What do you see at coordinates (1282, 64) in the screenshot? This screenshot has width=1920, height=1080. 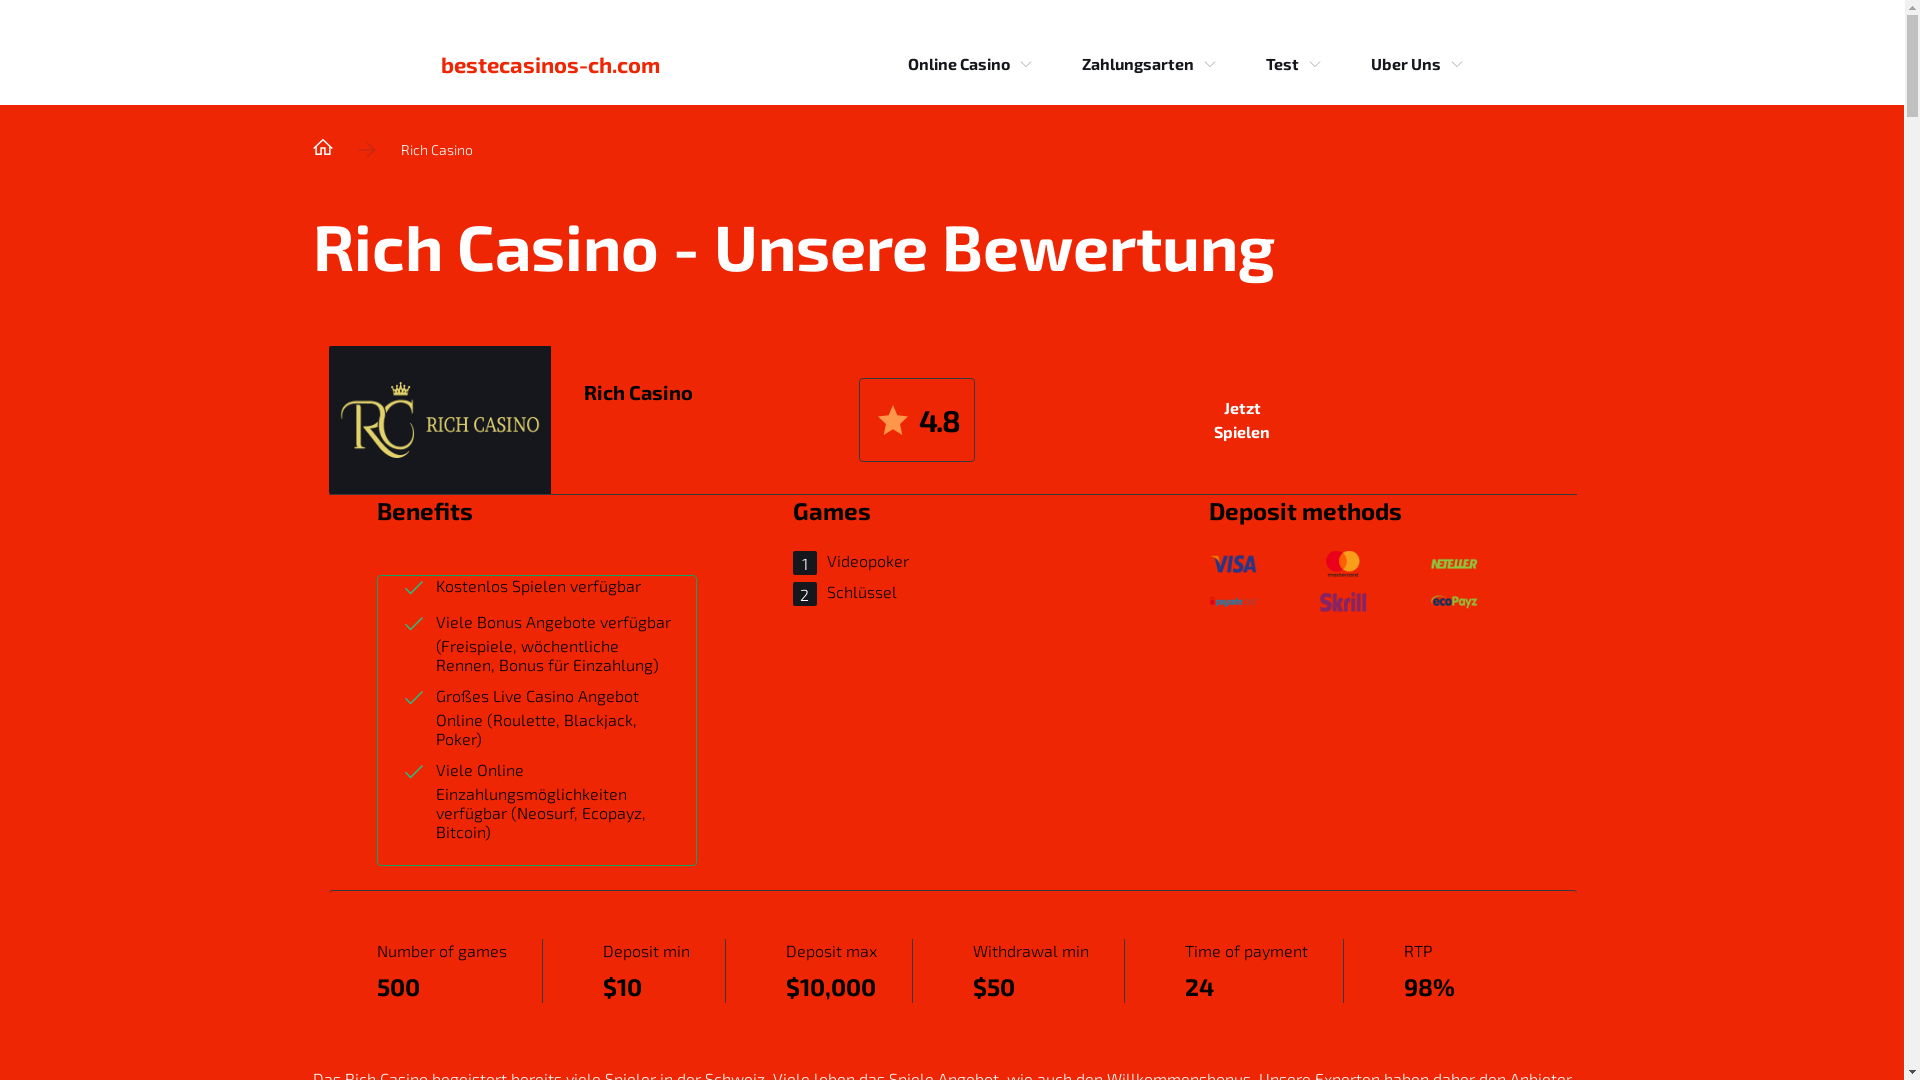 I see `Test` at bounding box center [1282, 64].